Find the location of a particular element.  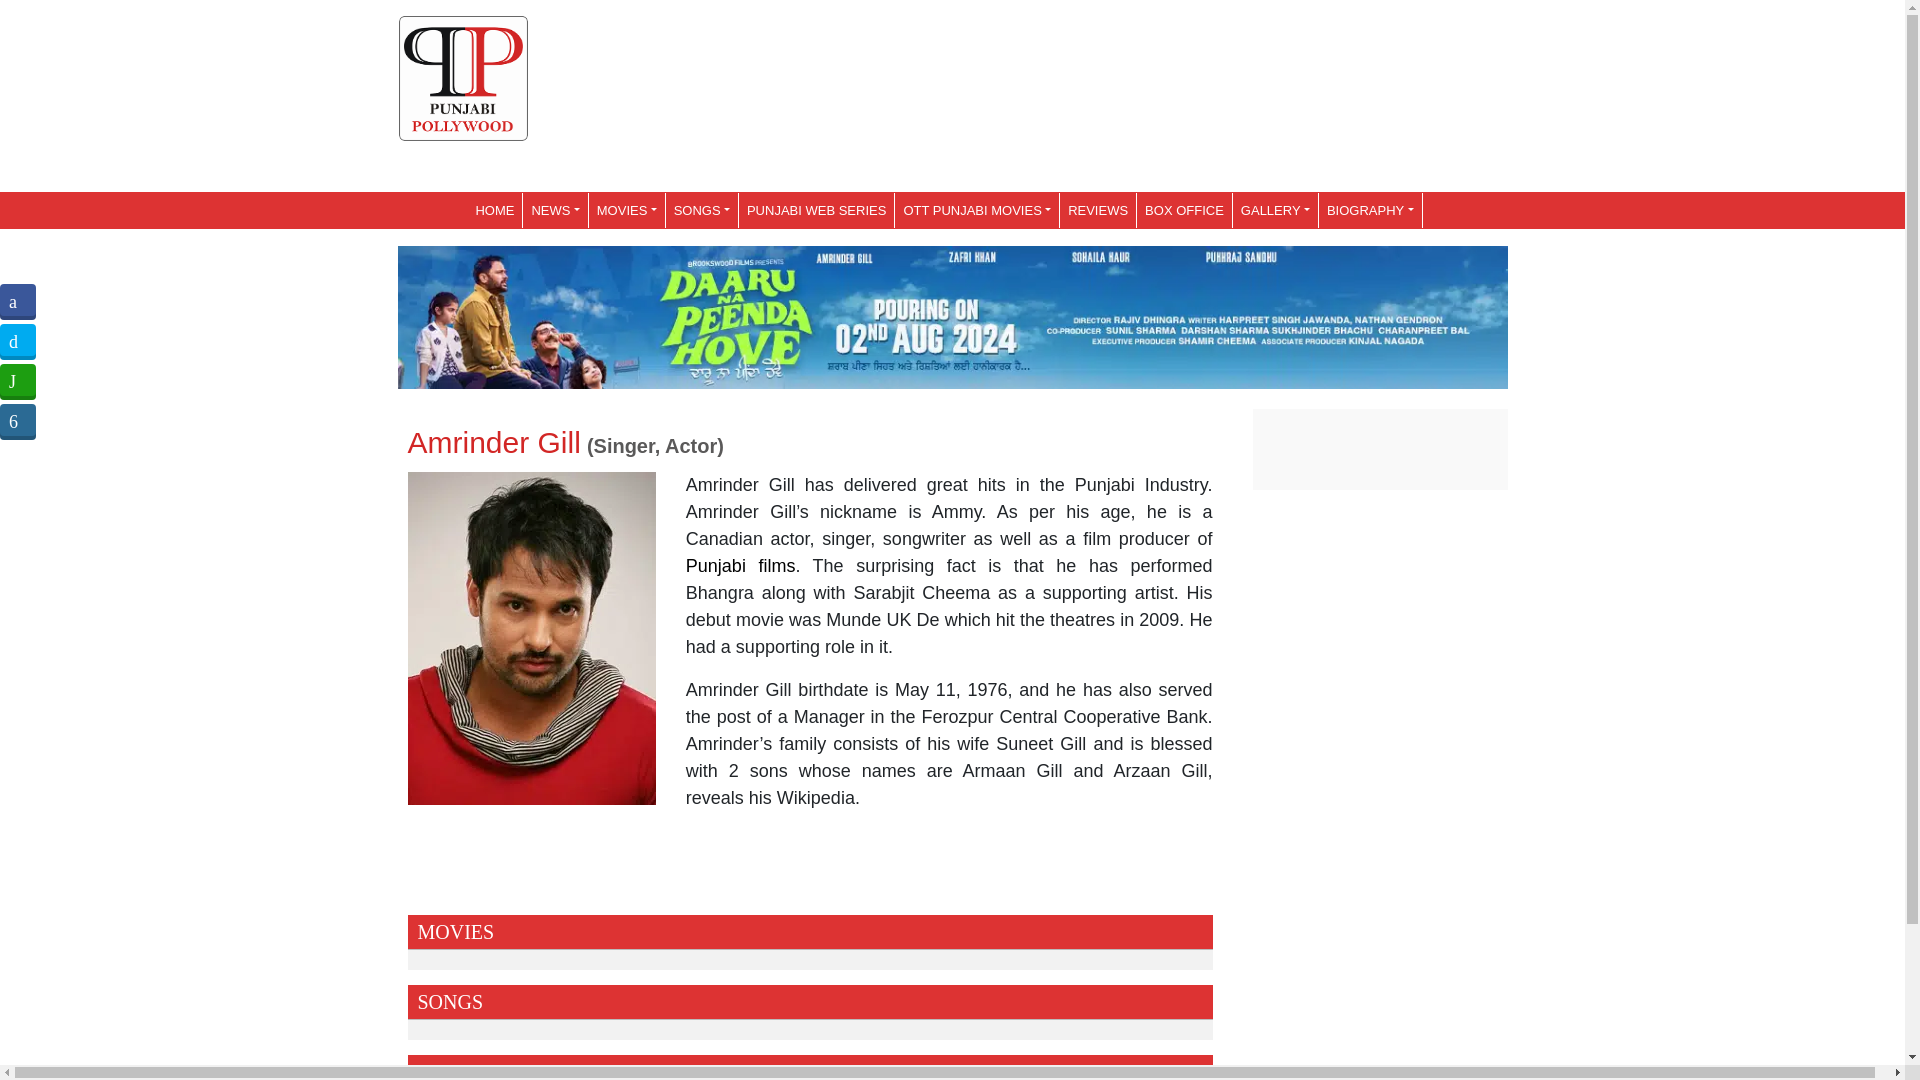

HOME is located at coordinates (494, 210).